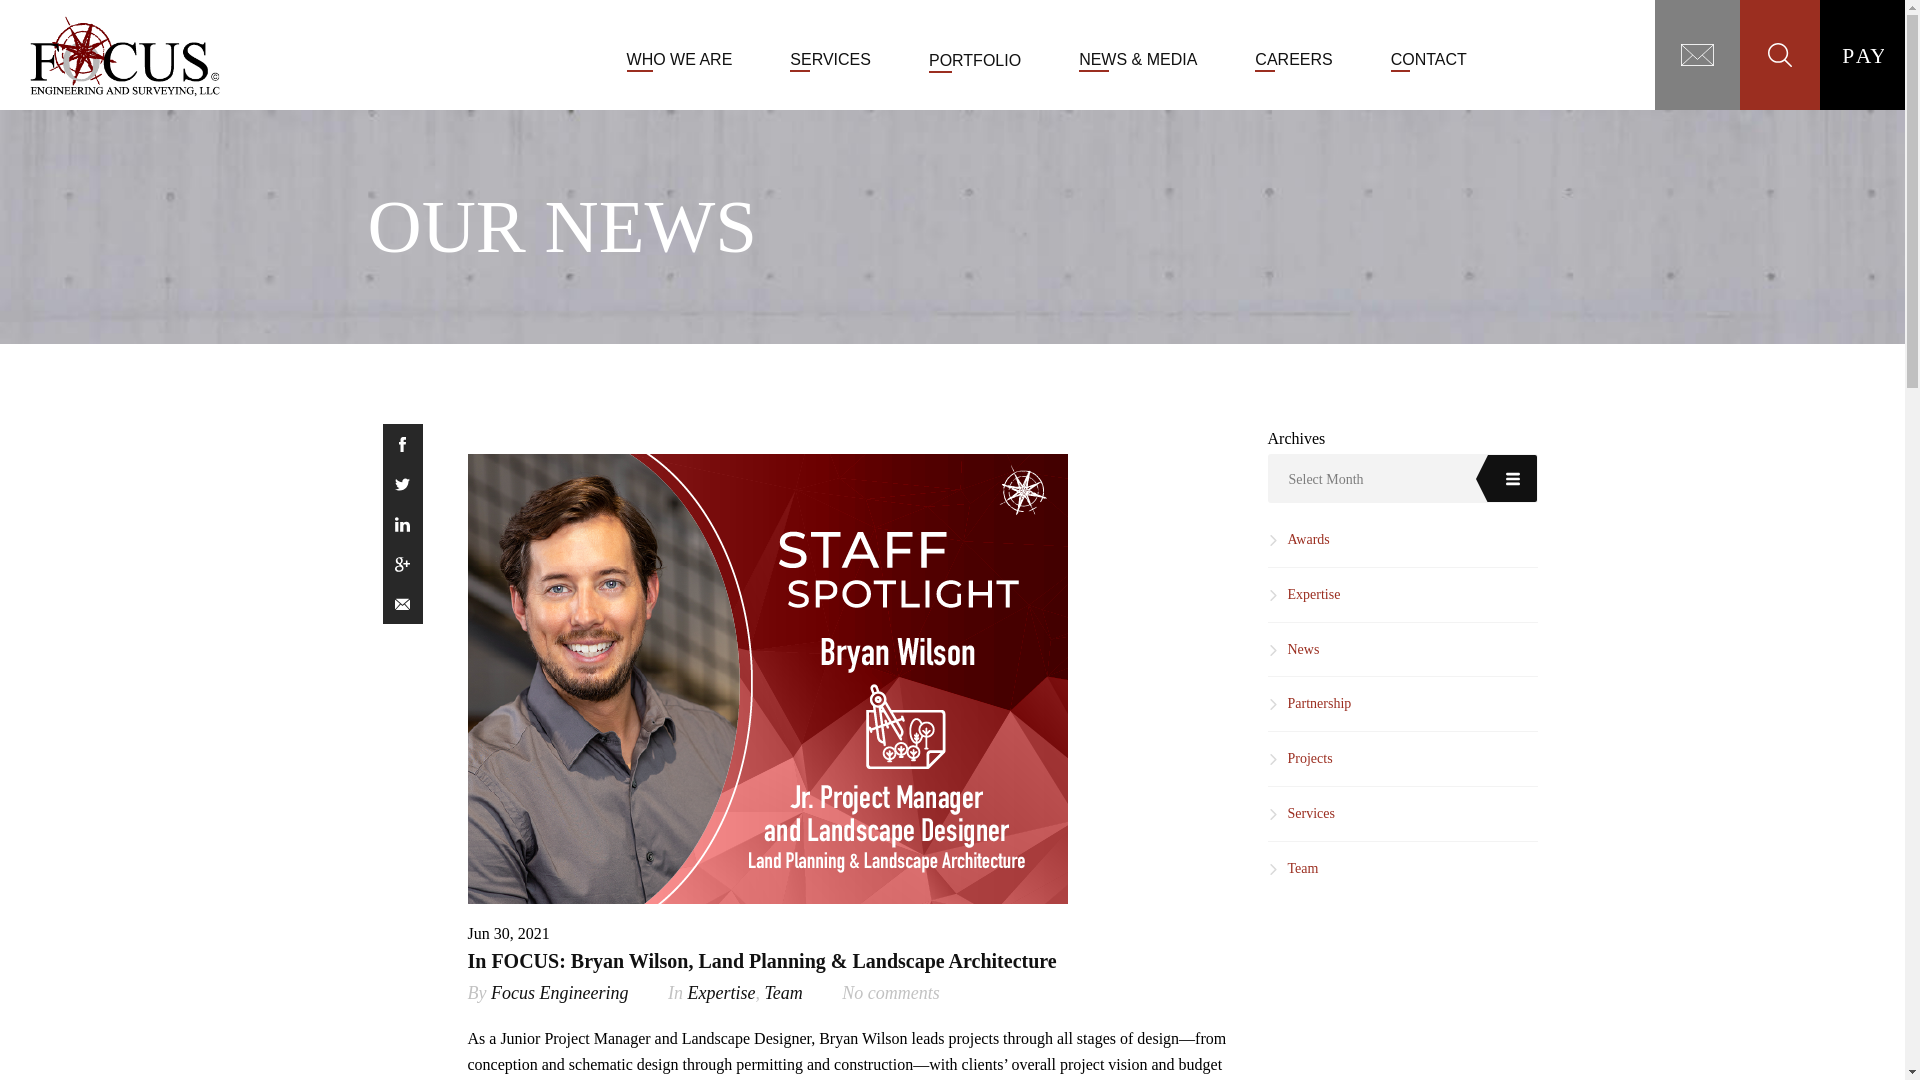 The height and width of the screenshot is (1080, 1920). I want to click on Share on LinkedIn, so click(402, 524).